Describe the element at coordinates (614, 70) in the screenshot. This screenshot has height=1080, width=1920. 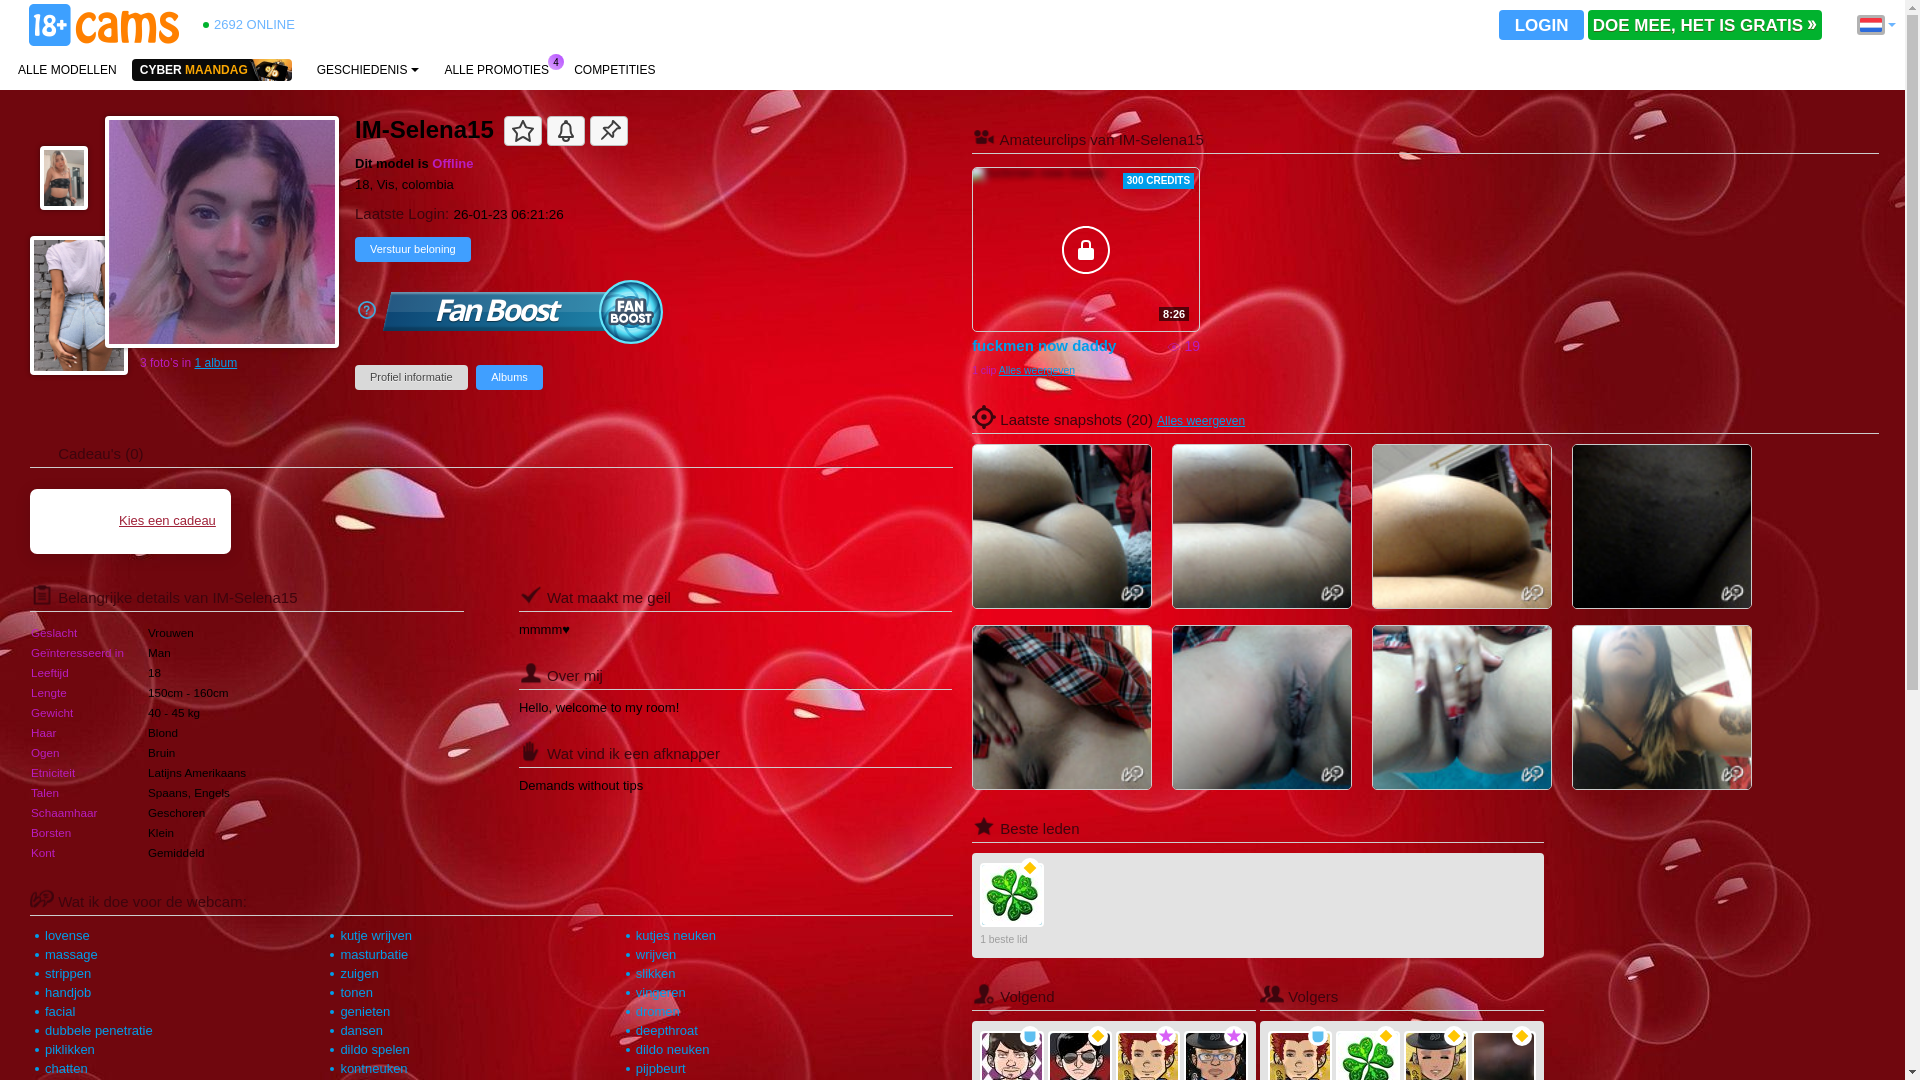
I see `COMPETITIES` at that location.